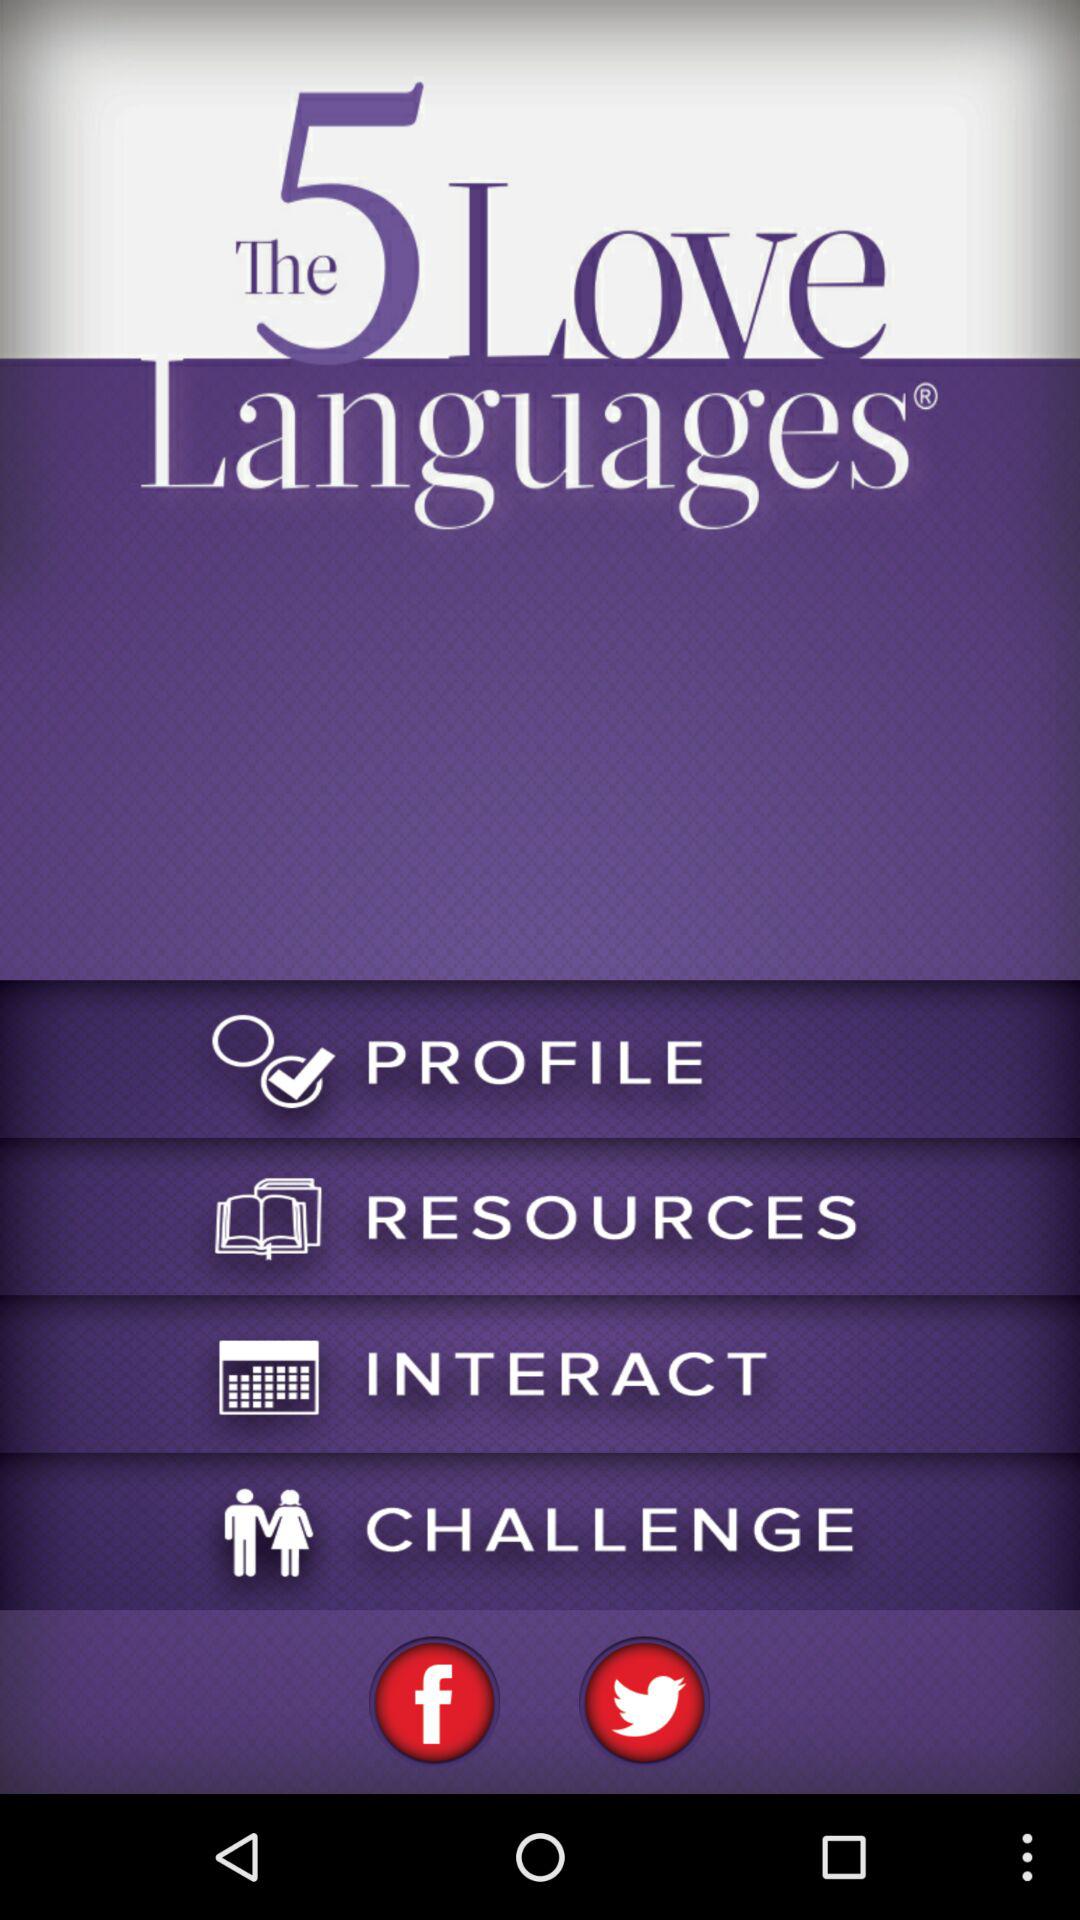 This screenshot has height=1920, width=1080. I want to click on click resource, so click(540, 1216).